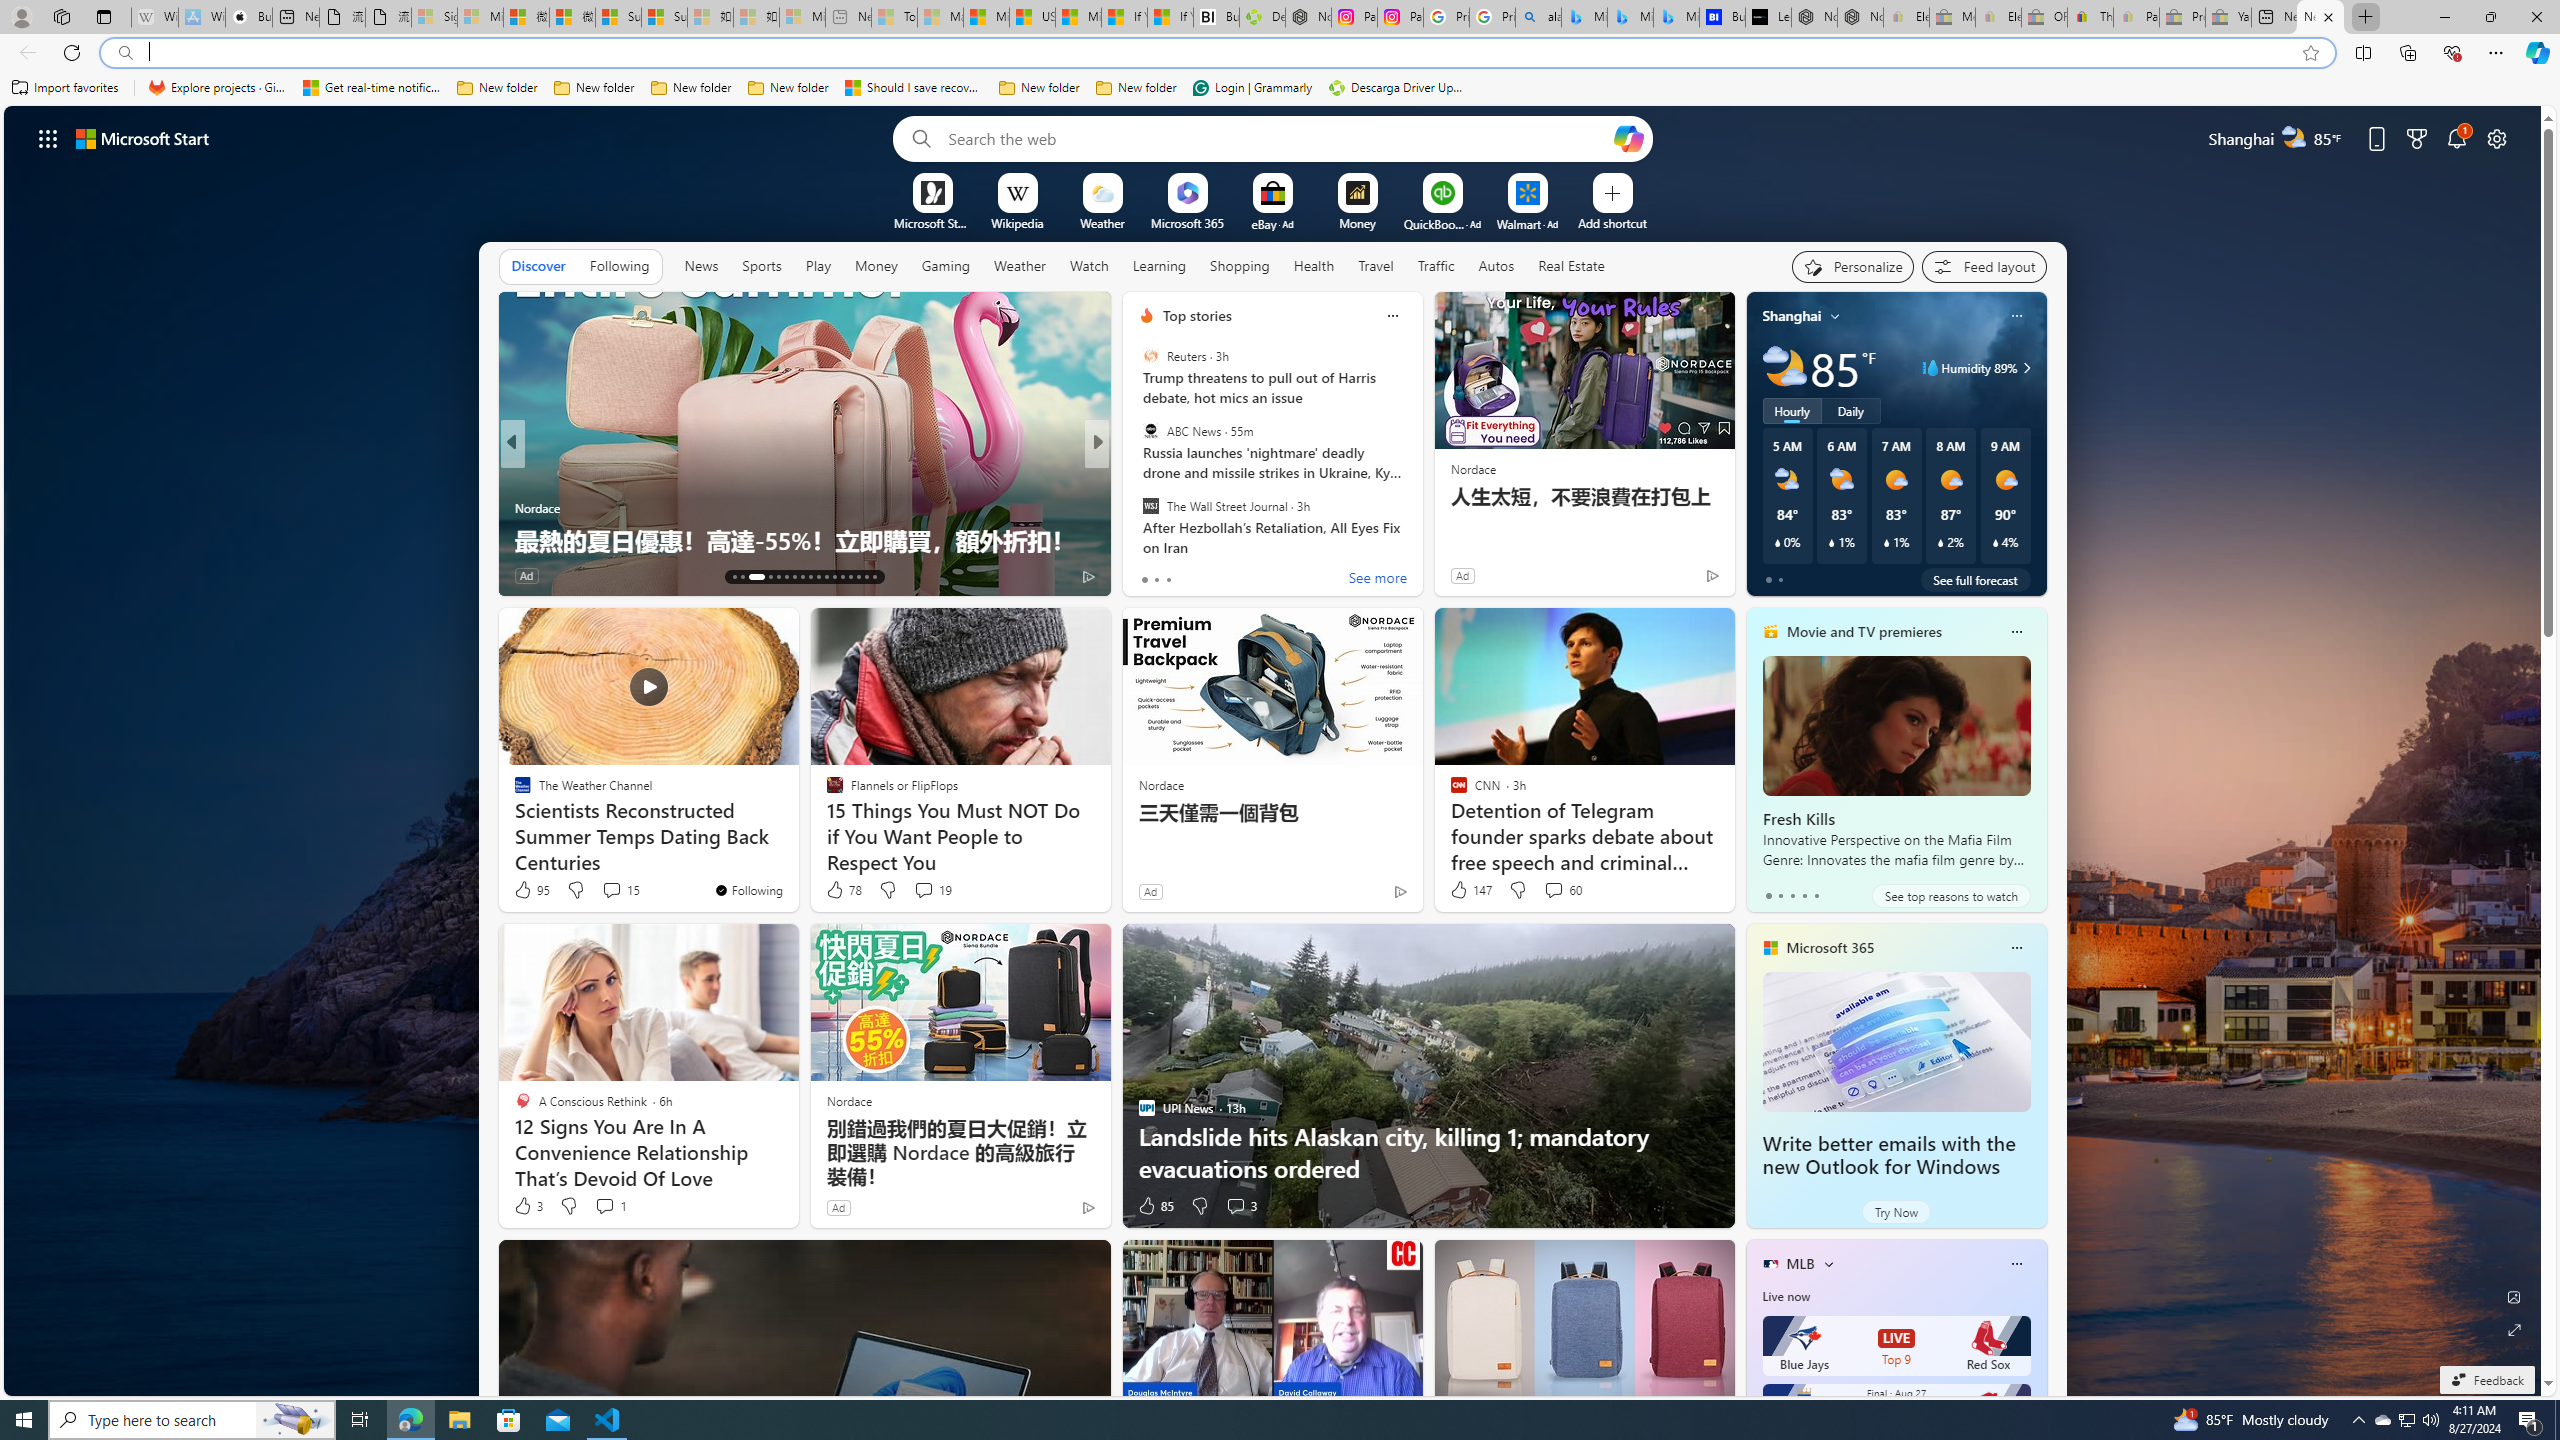 The height and width of the screenshot is (1440, 2560). I want to click on Shanghai, so click(1792, 316).